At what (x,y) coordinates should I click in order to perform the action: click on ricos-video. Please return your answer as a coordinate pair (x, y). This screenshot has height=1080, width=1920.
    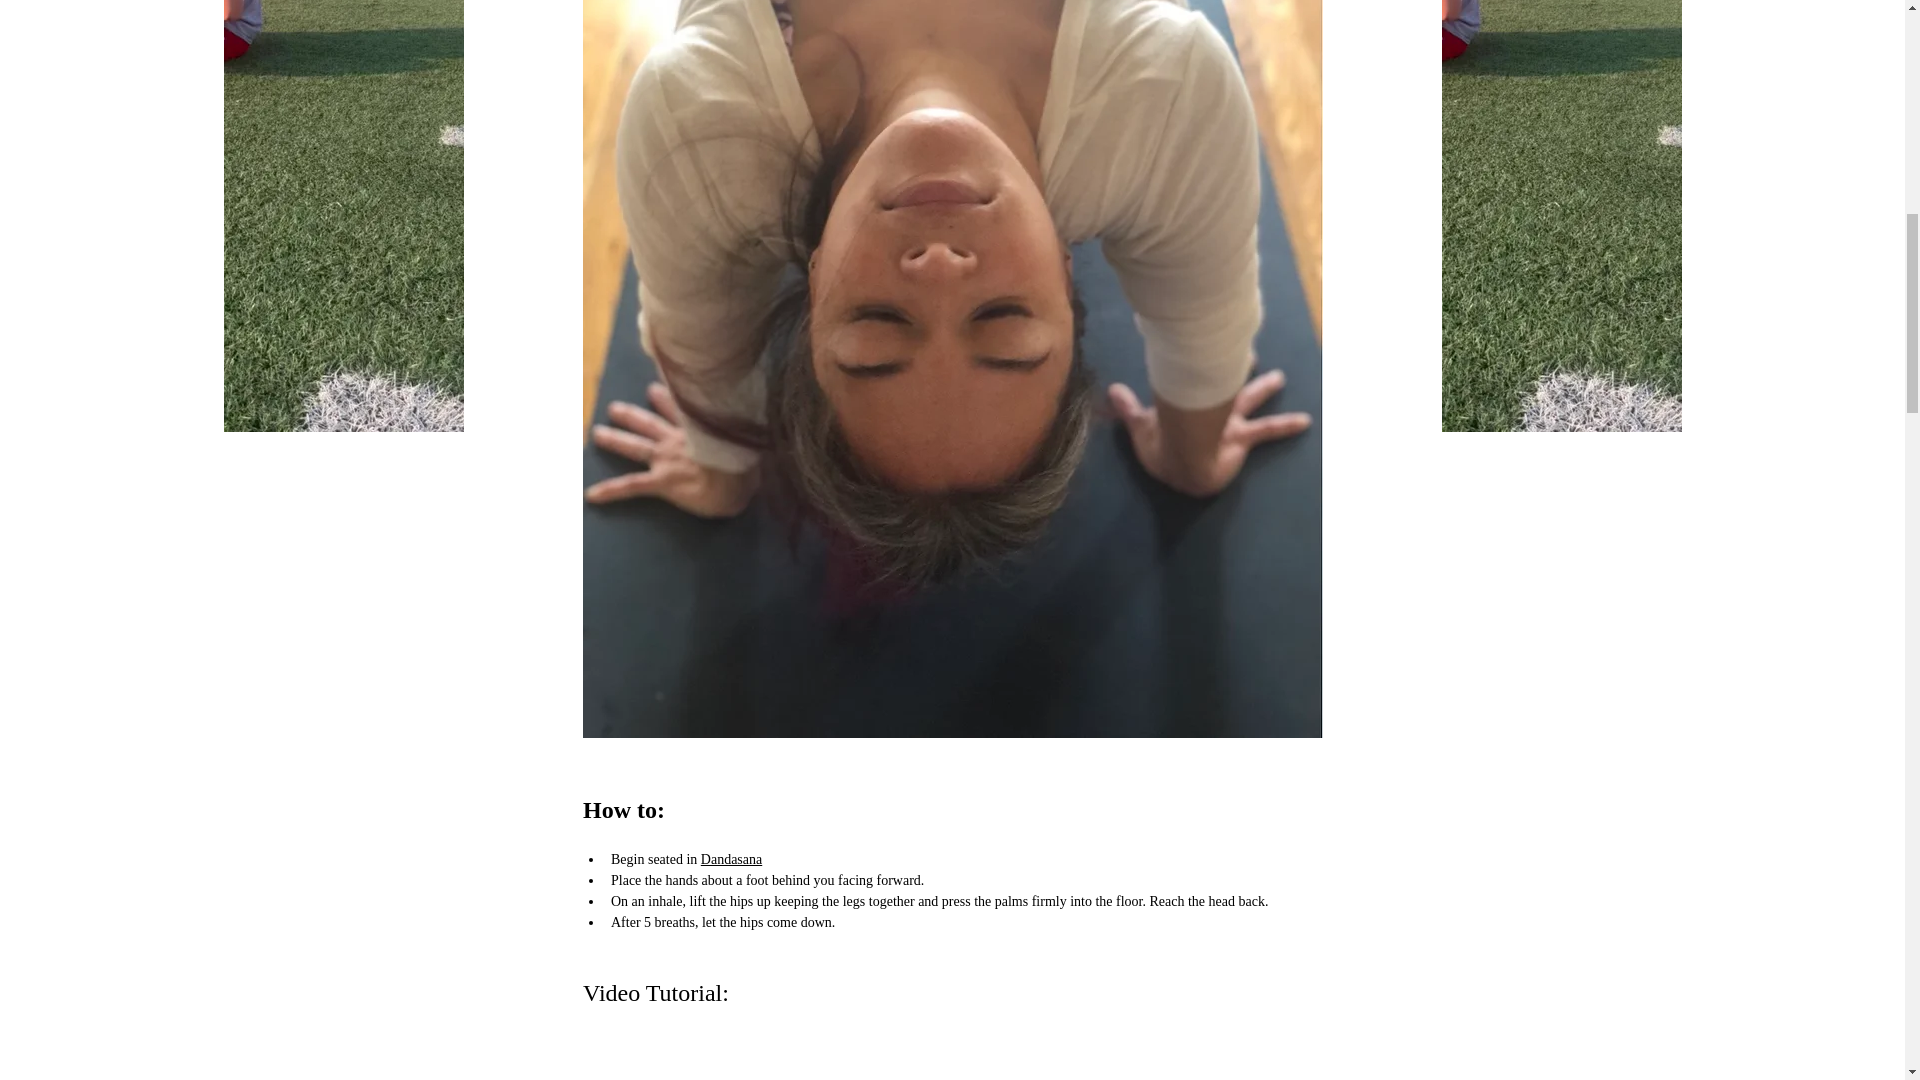
    Looking at the image, I should click on (952, 1056).